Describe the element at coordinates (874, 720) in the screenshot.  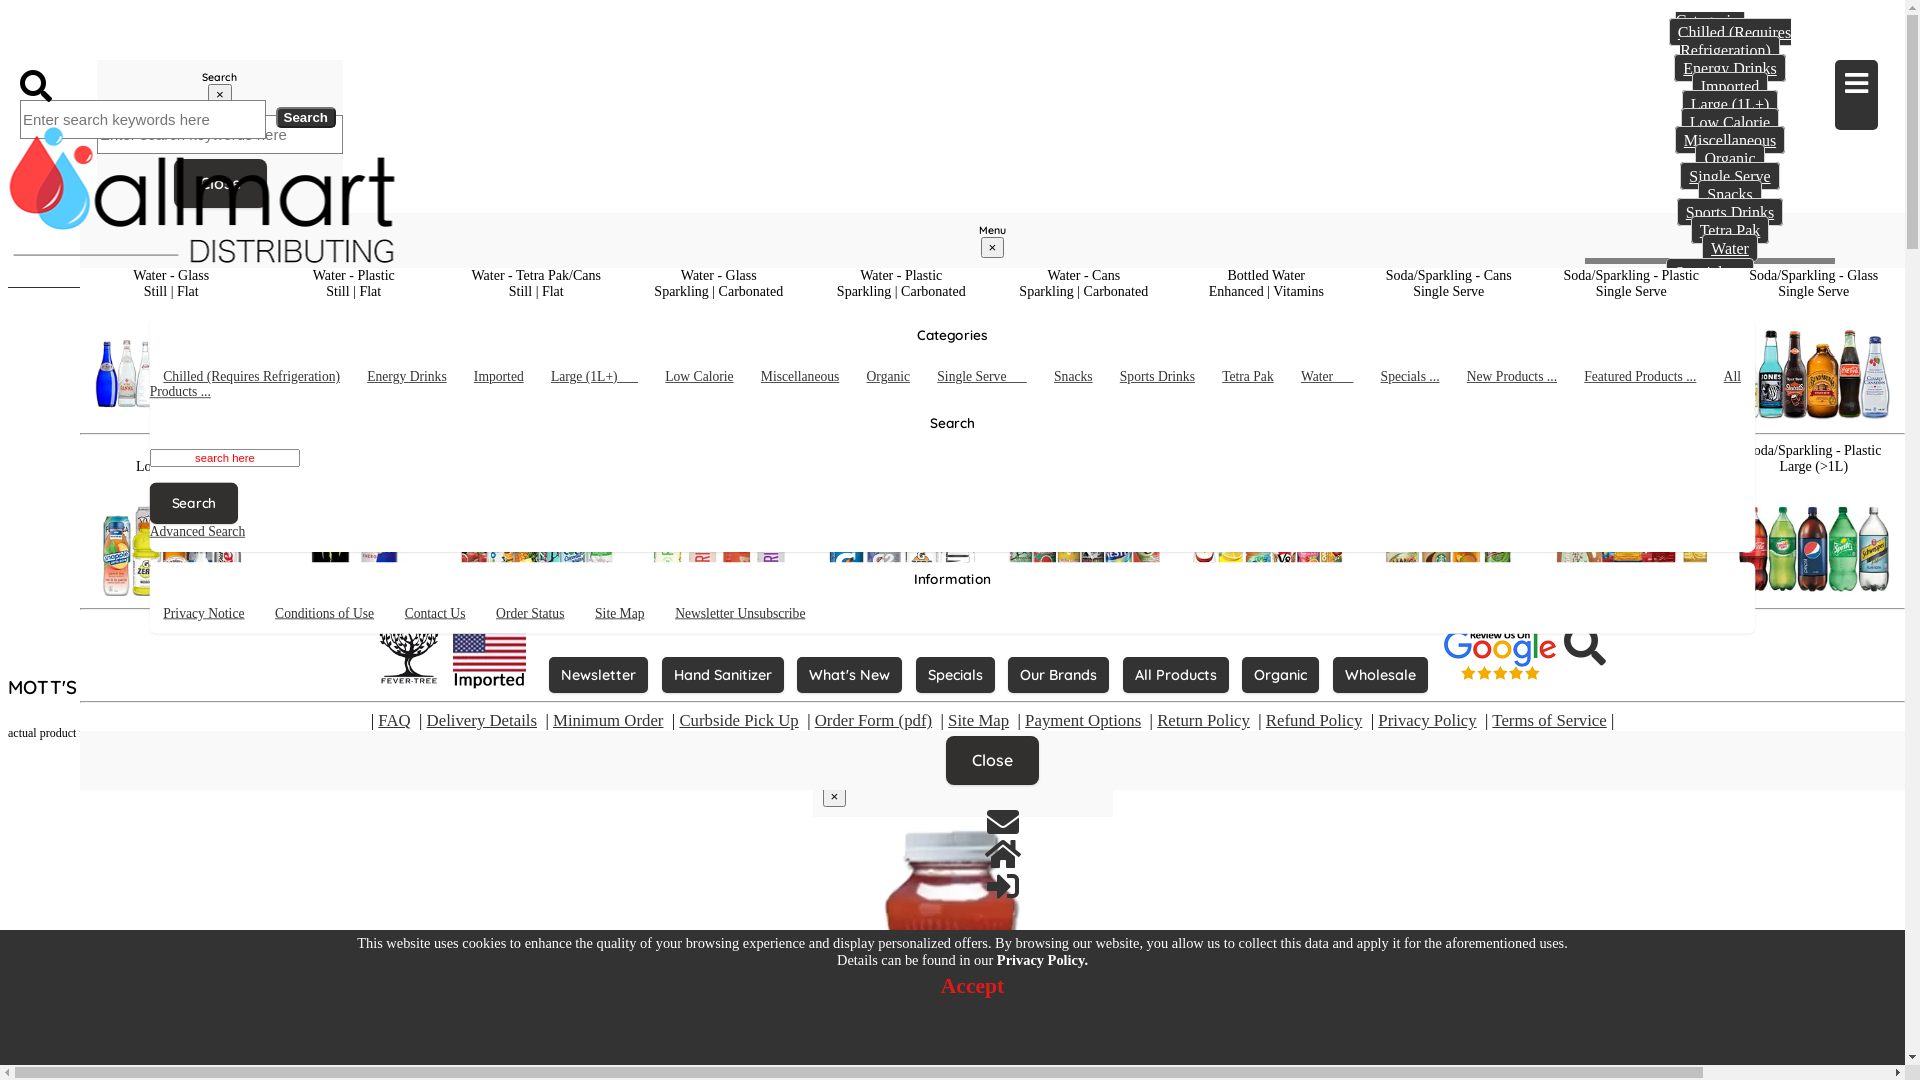
I see `Order Form (pdf)` at that location.